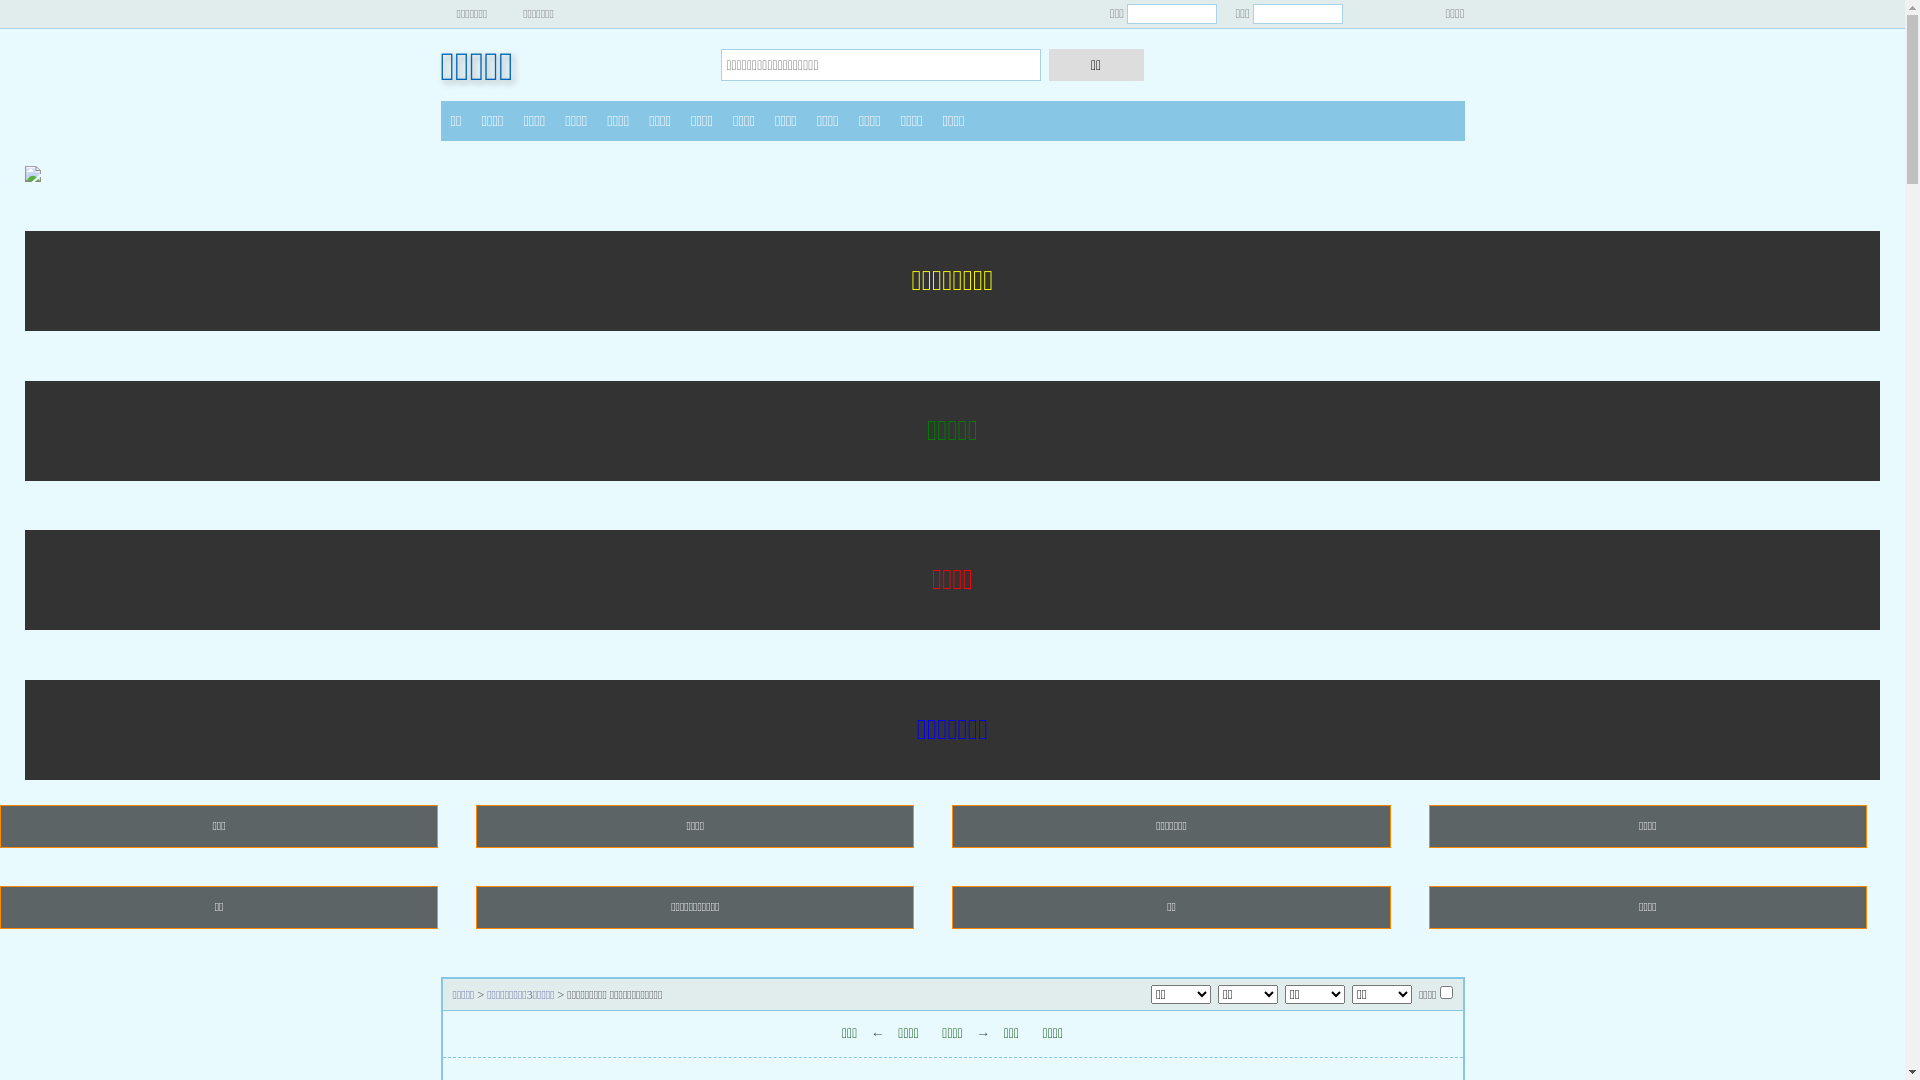  What do you see at coordinates (1386, 14) in the screenshot?
I see ` ` at bounding box center [1386, 14].